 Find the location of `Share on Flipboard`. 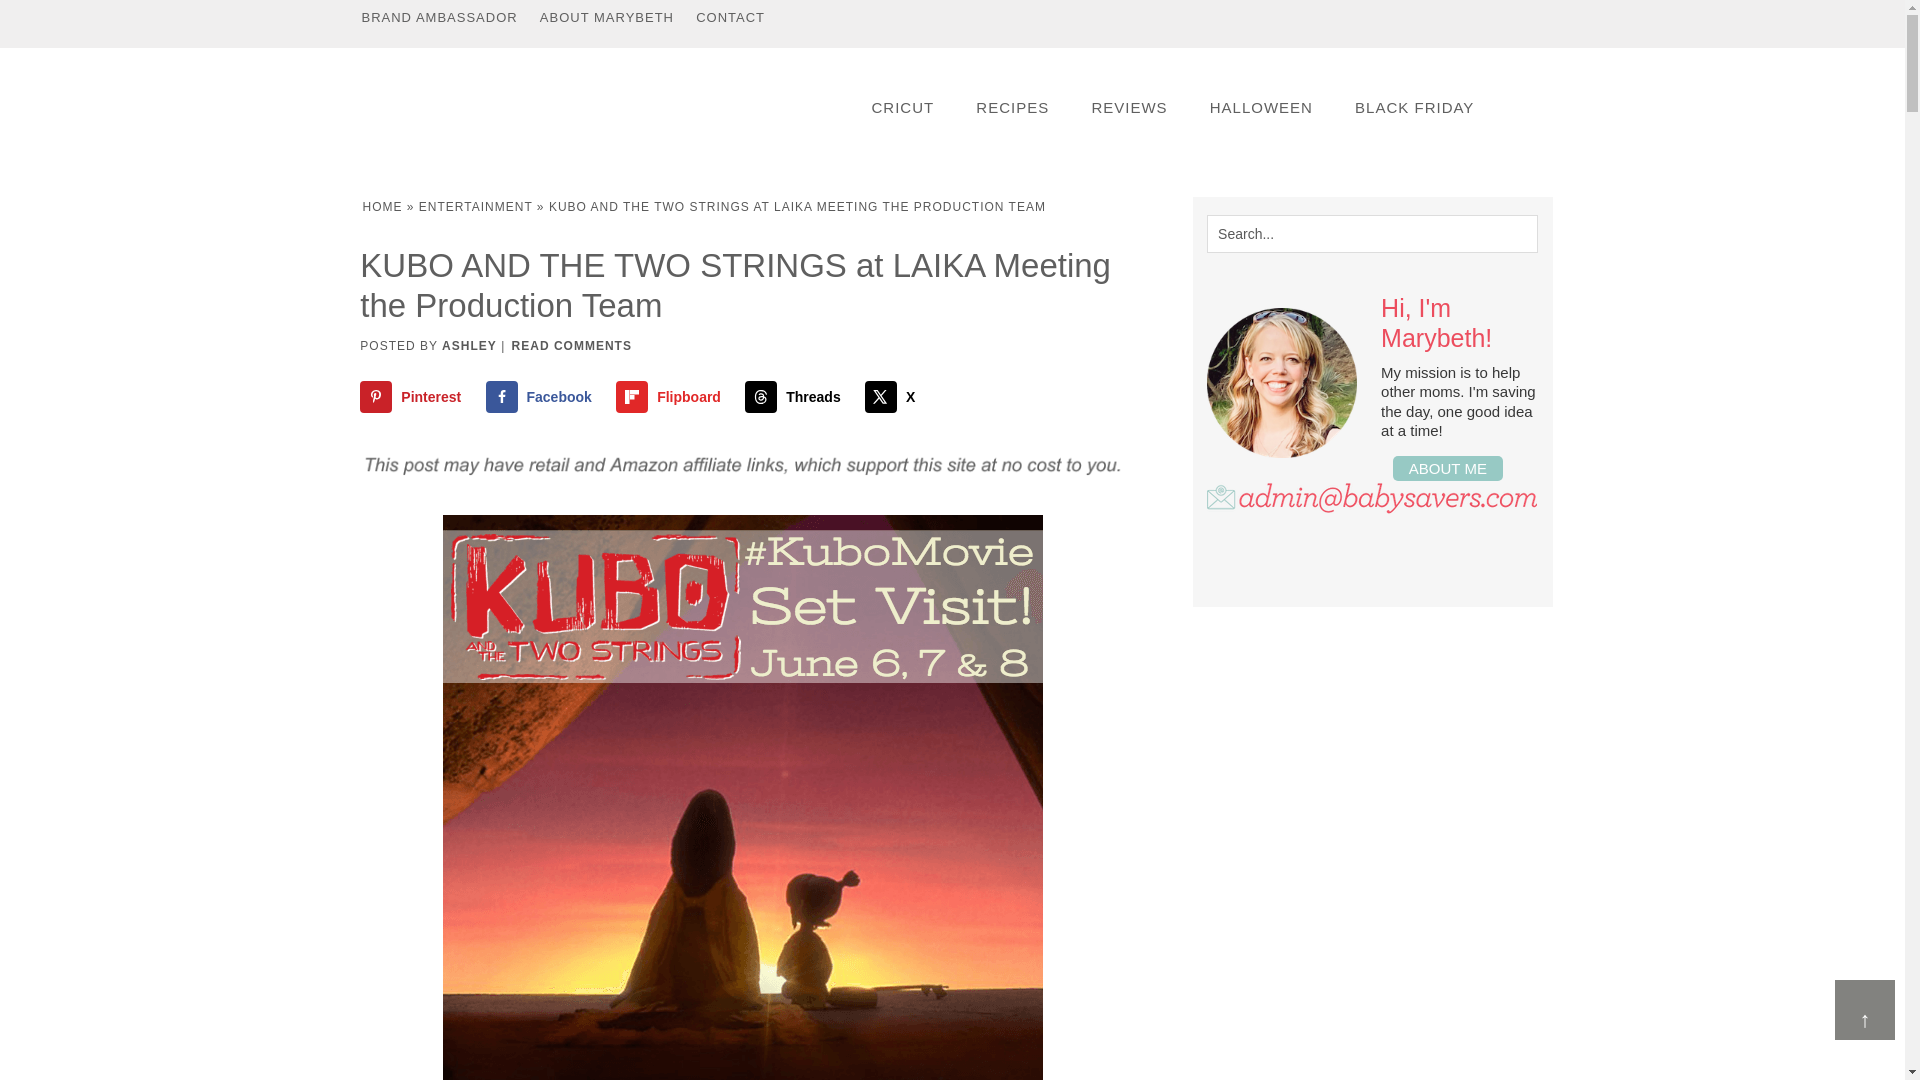

Share on Flipboard is located at coordinates (672, 396).